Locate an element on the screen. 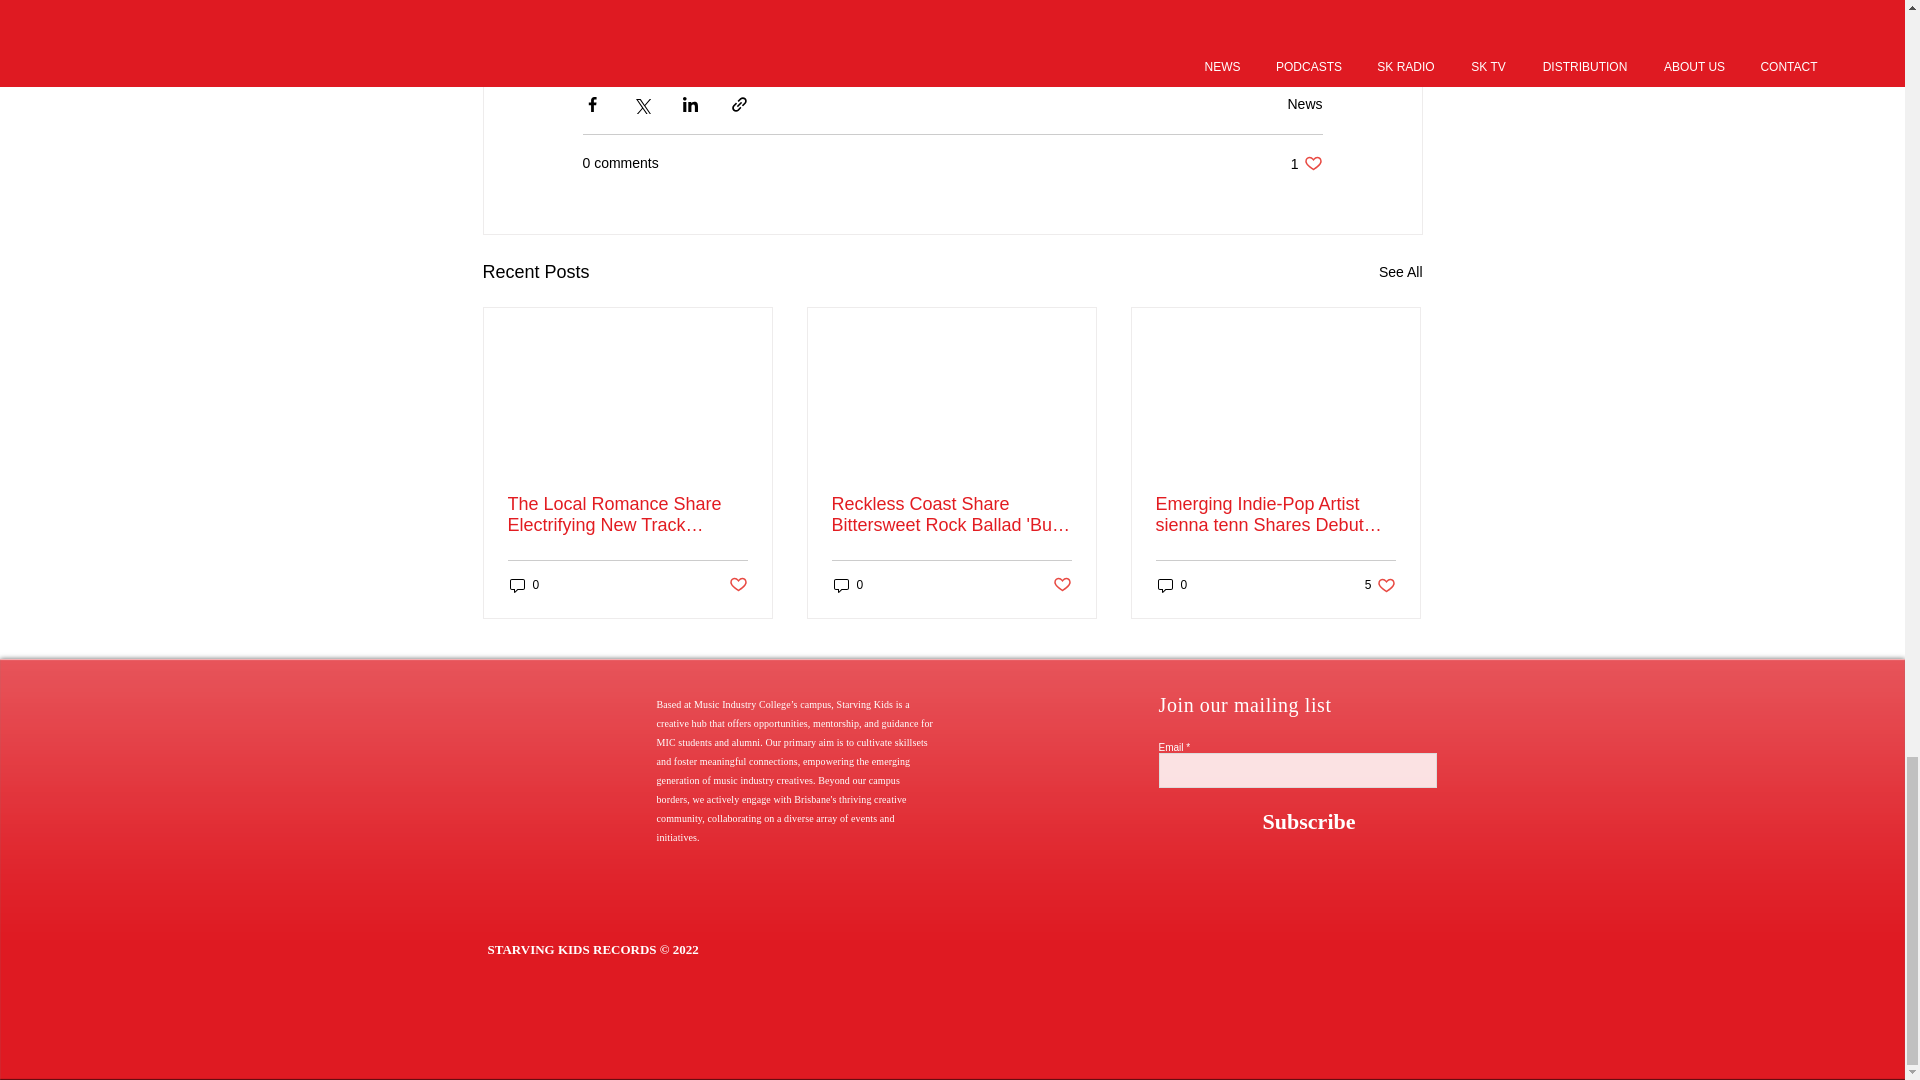 The image size is (1920, 1080). club music is located at coordinates (631, 28).